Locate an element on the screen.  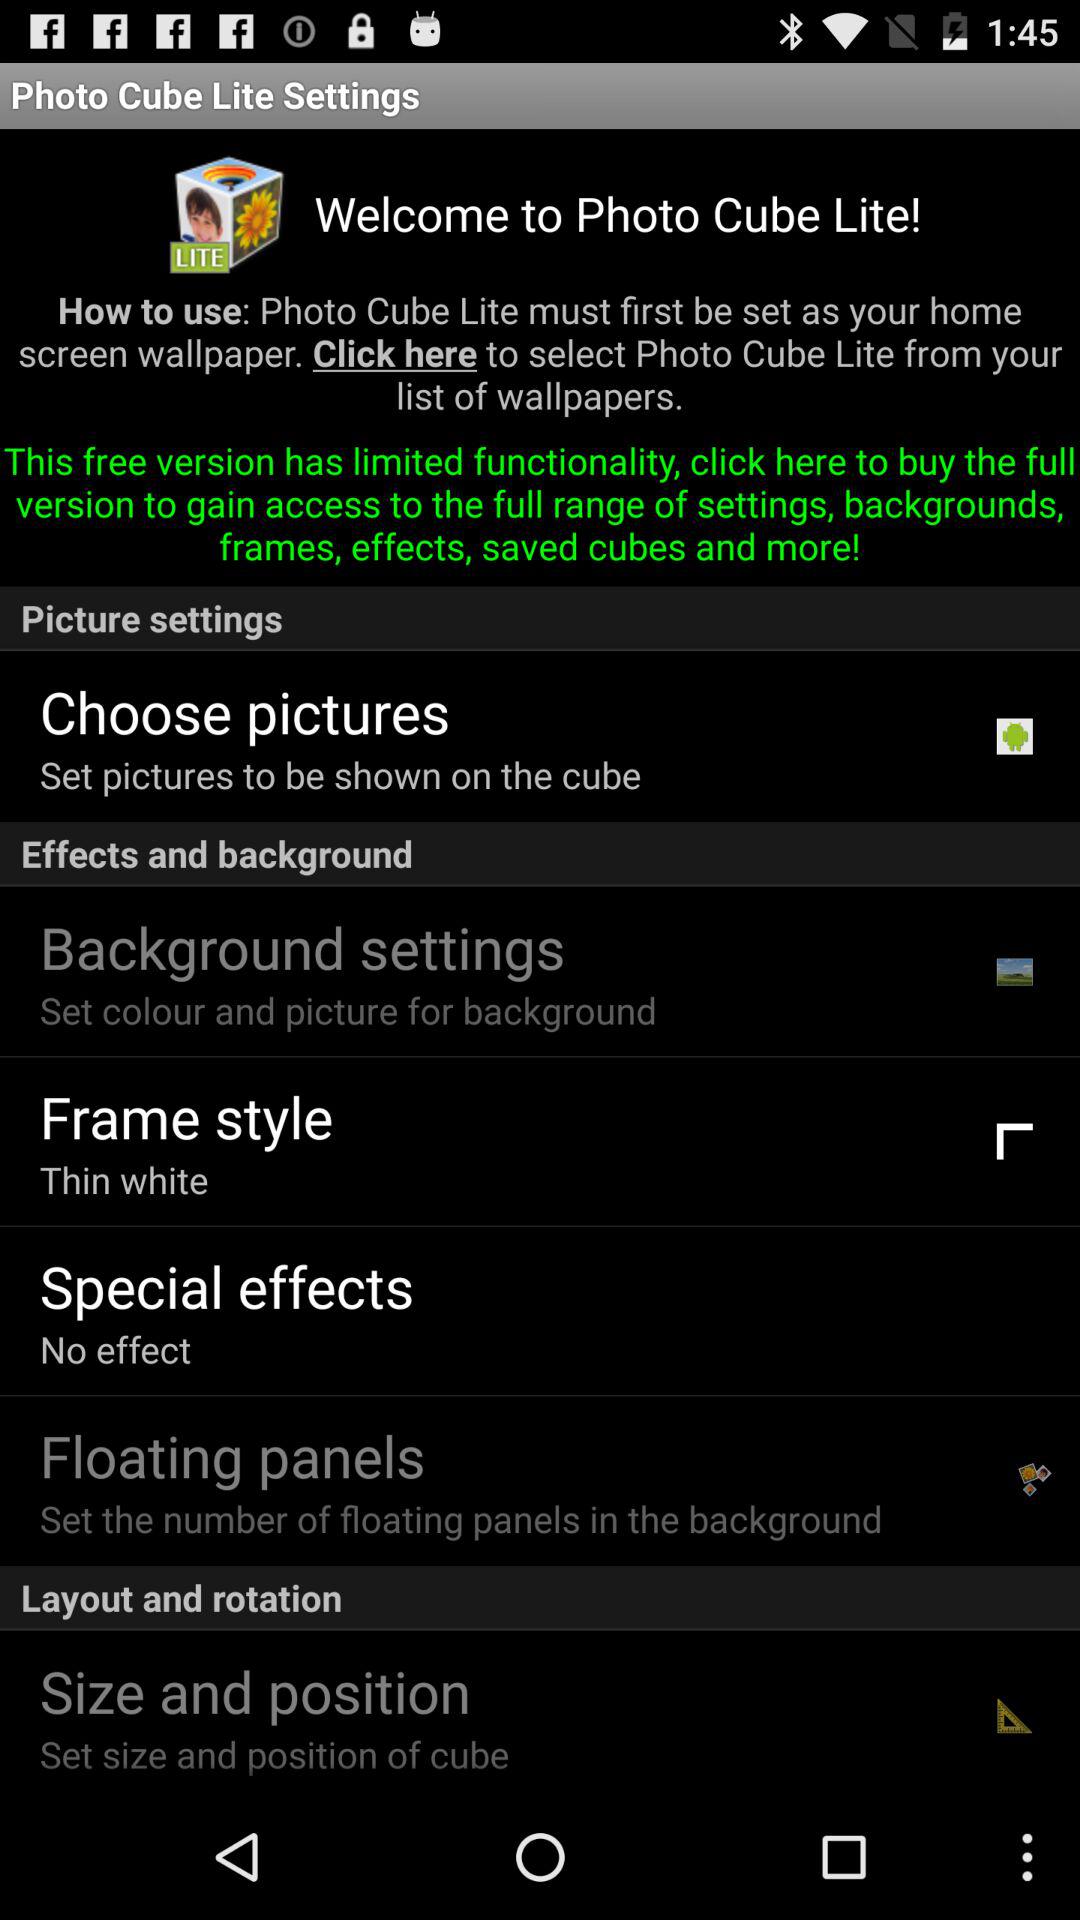
select item above special effects icon is located at coordinates (124, 1180).